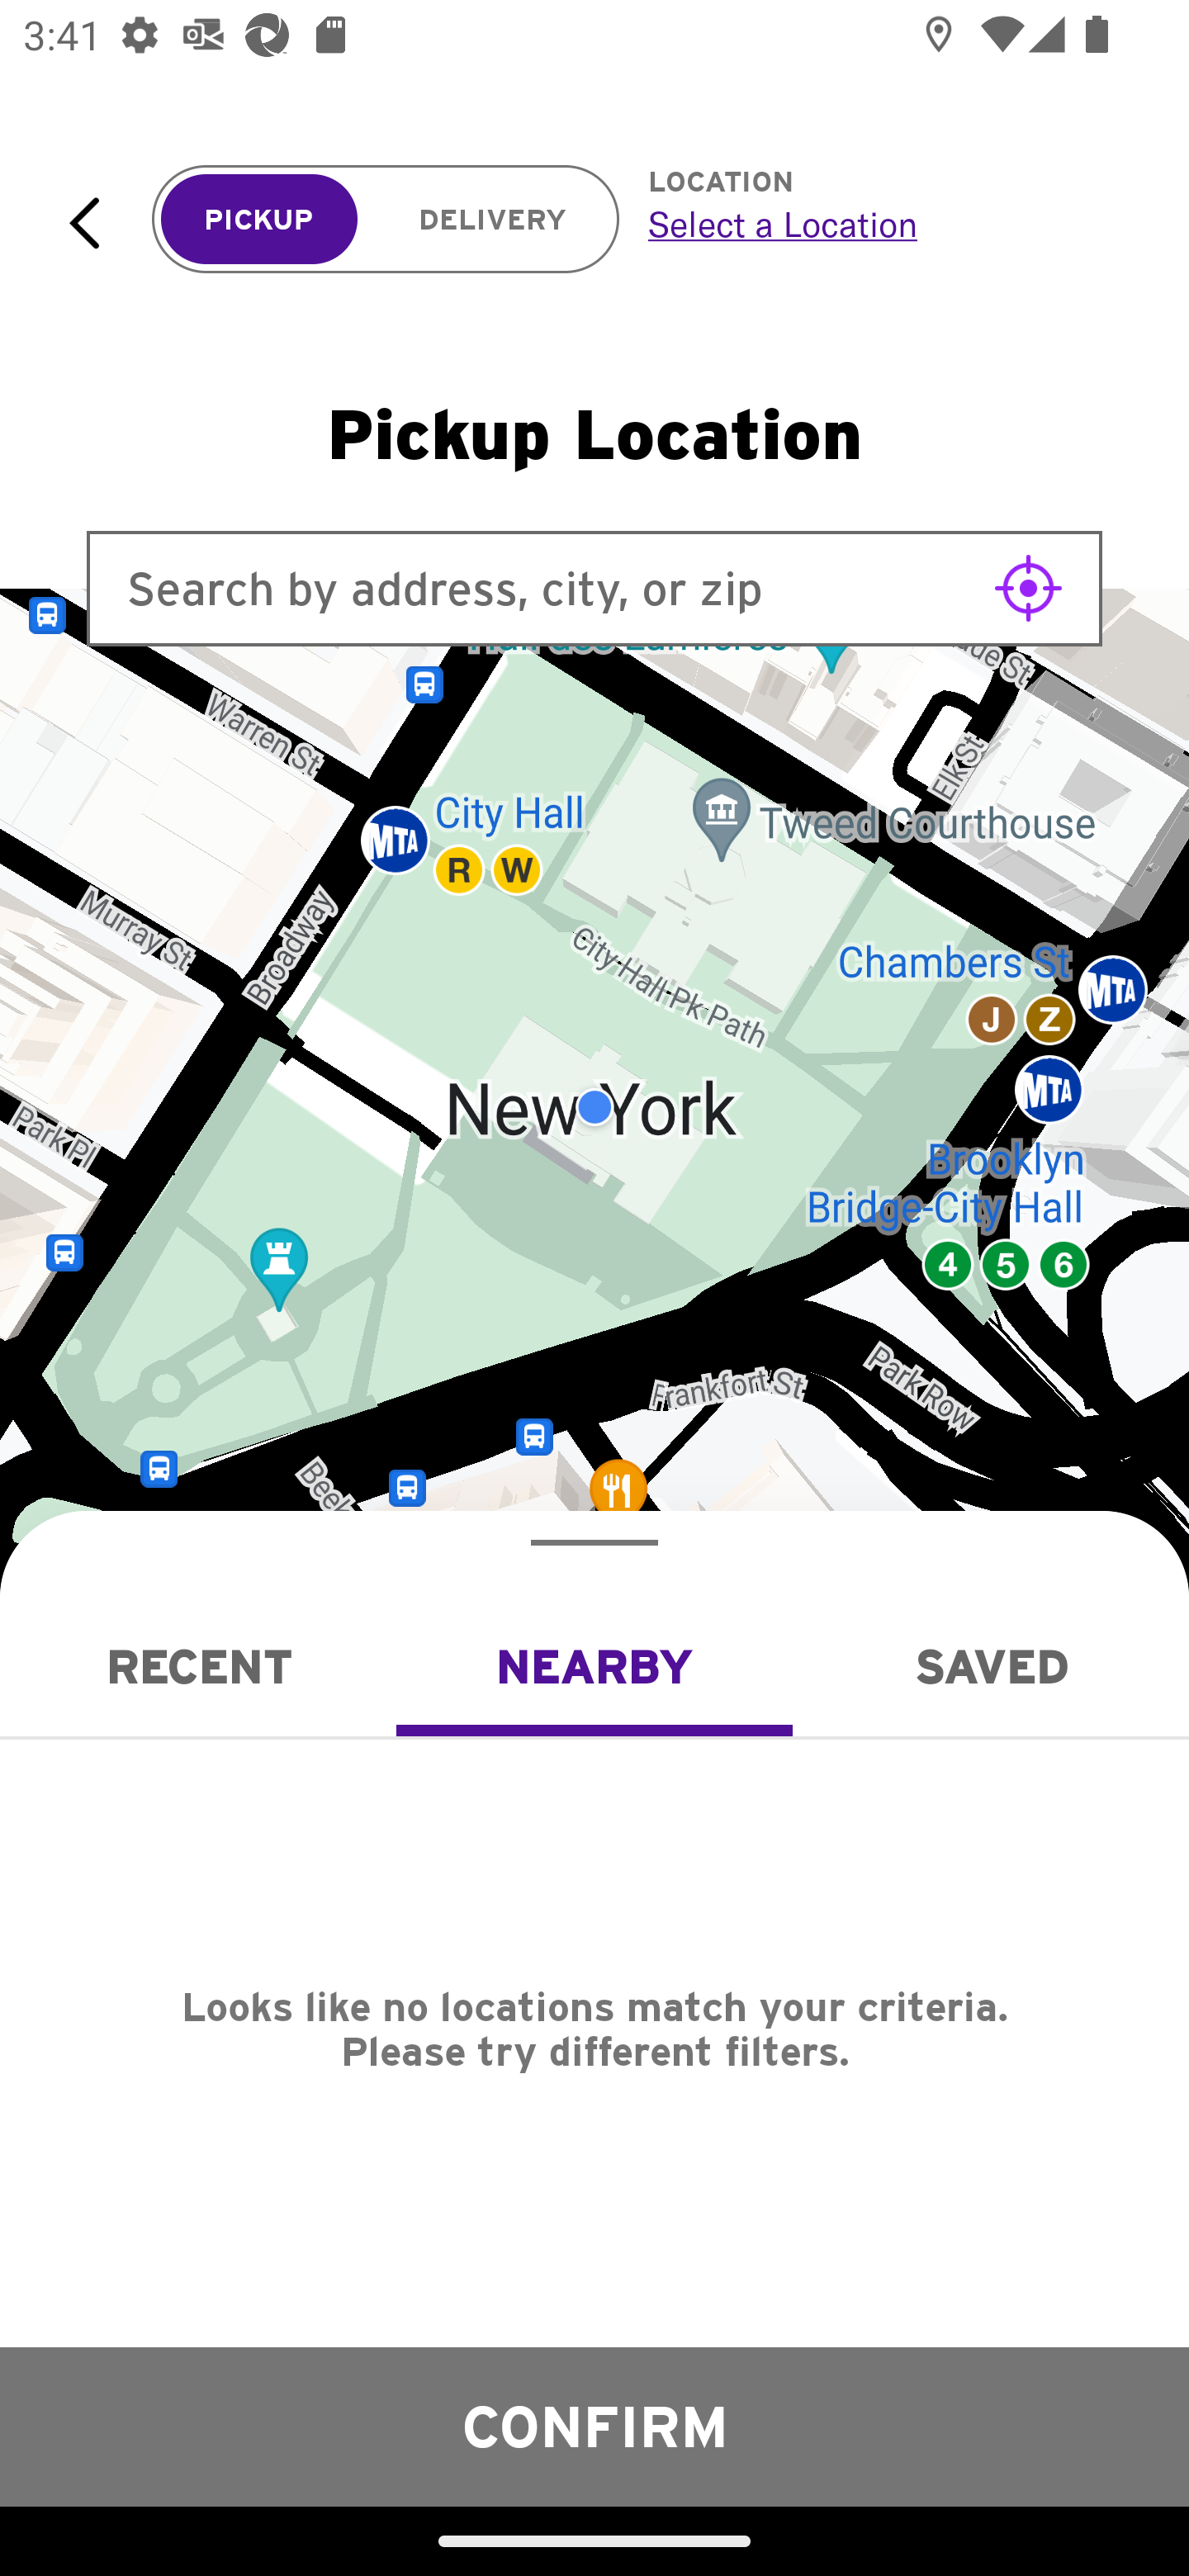  I want to click on PICKUP, so click(259, 220).